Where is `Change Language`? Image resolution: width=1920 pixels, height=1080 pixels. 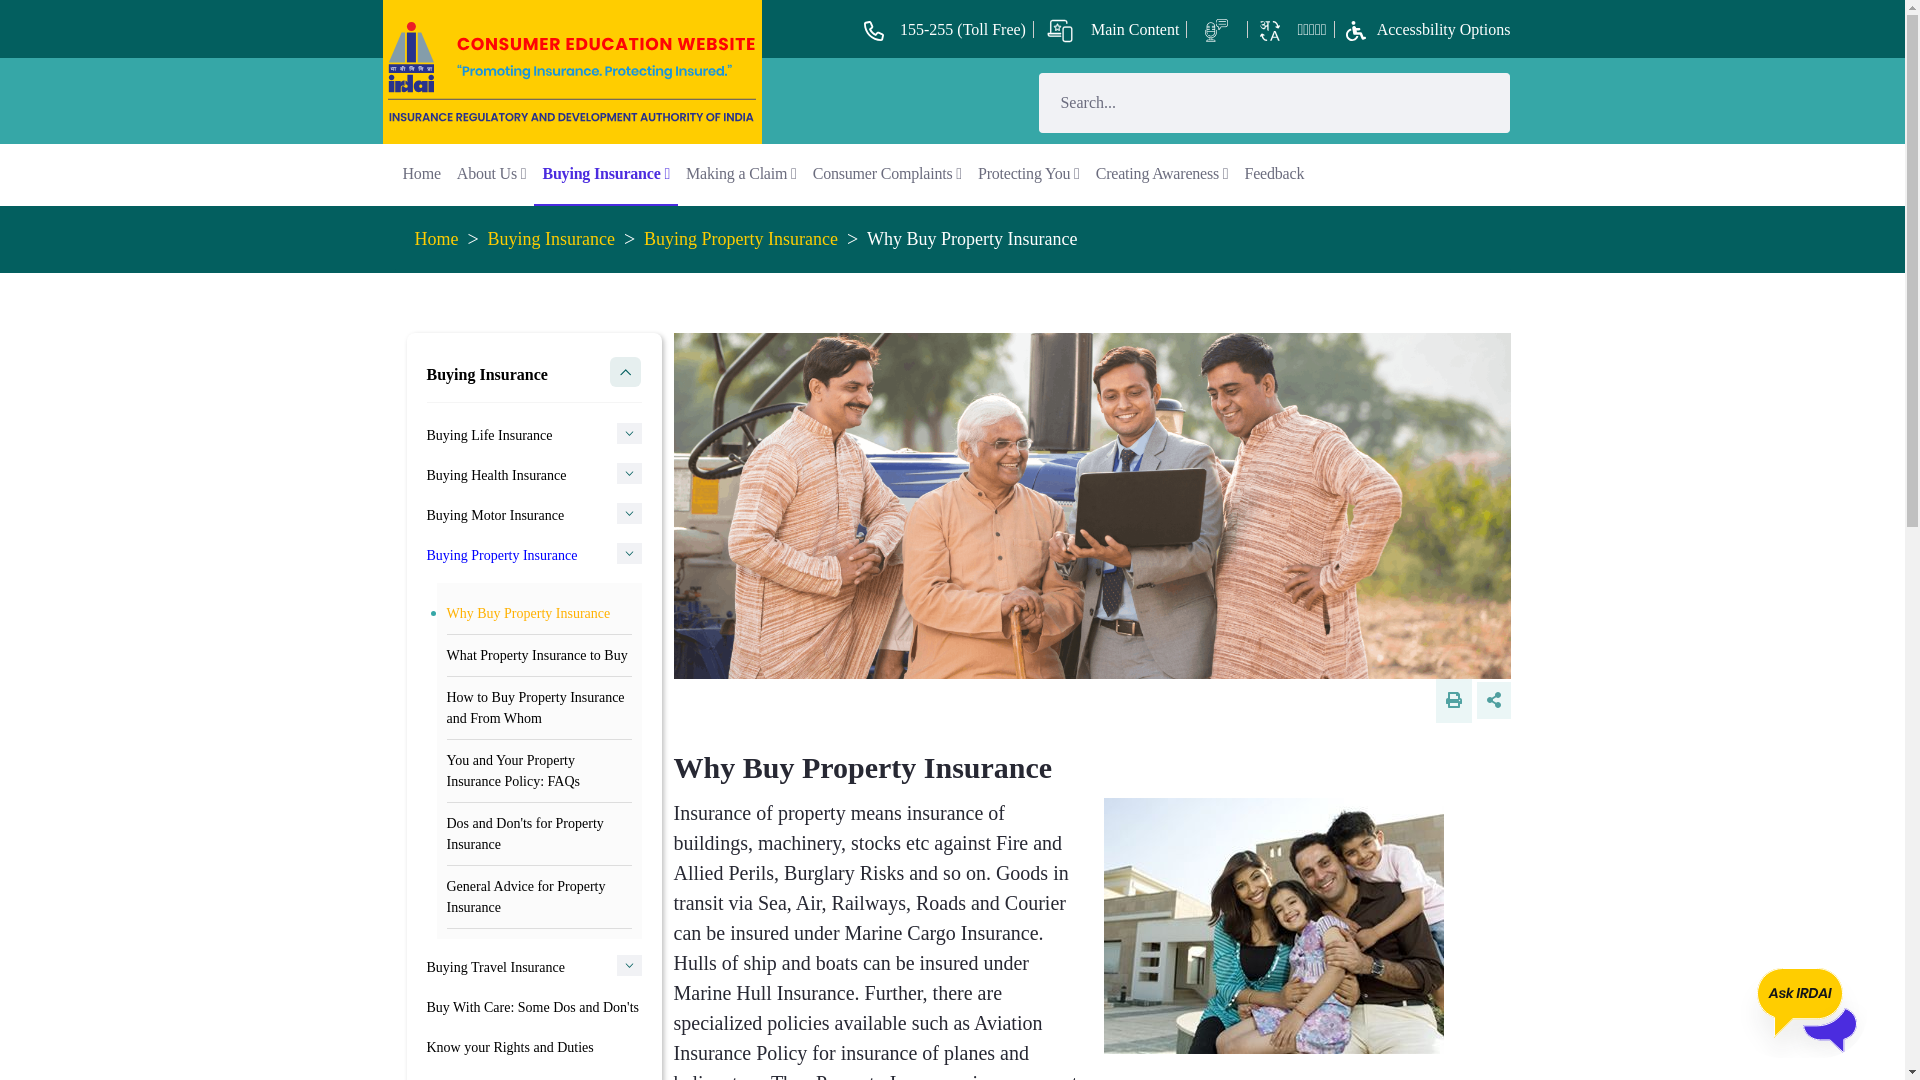
Change Language is located at coordinates (1291, 28).